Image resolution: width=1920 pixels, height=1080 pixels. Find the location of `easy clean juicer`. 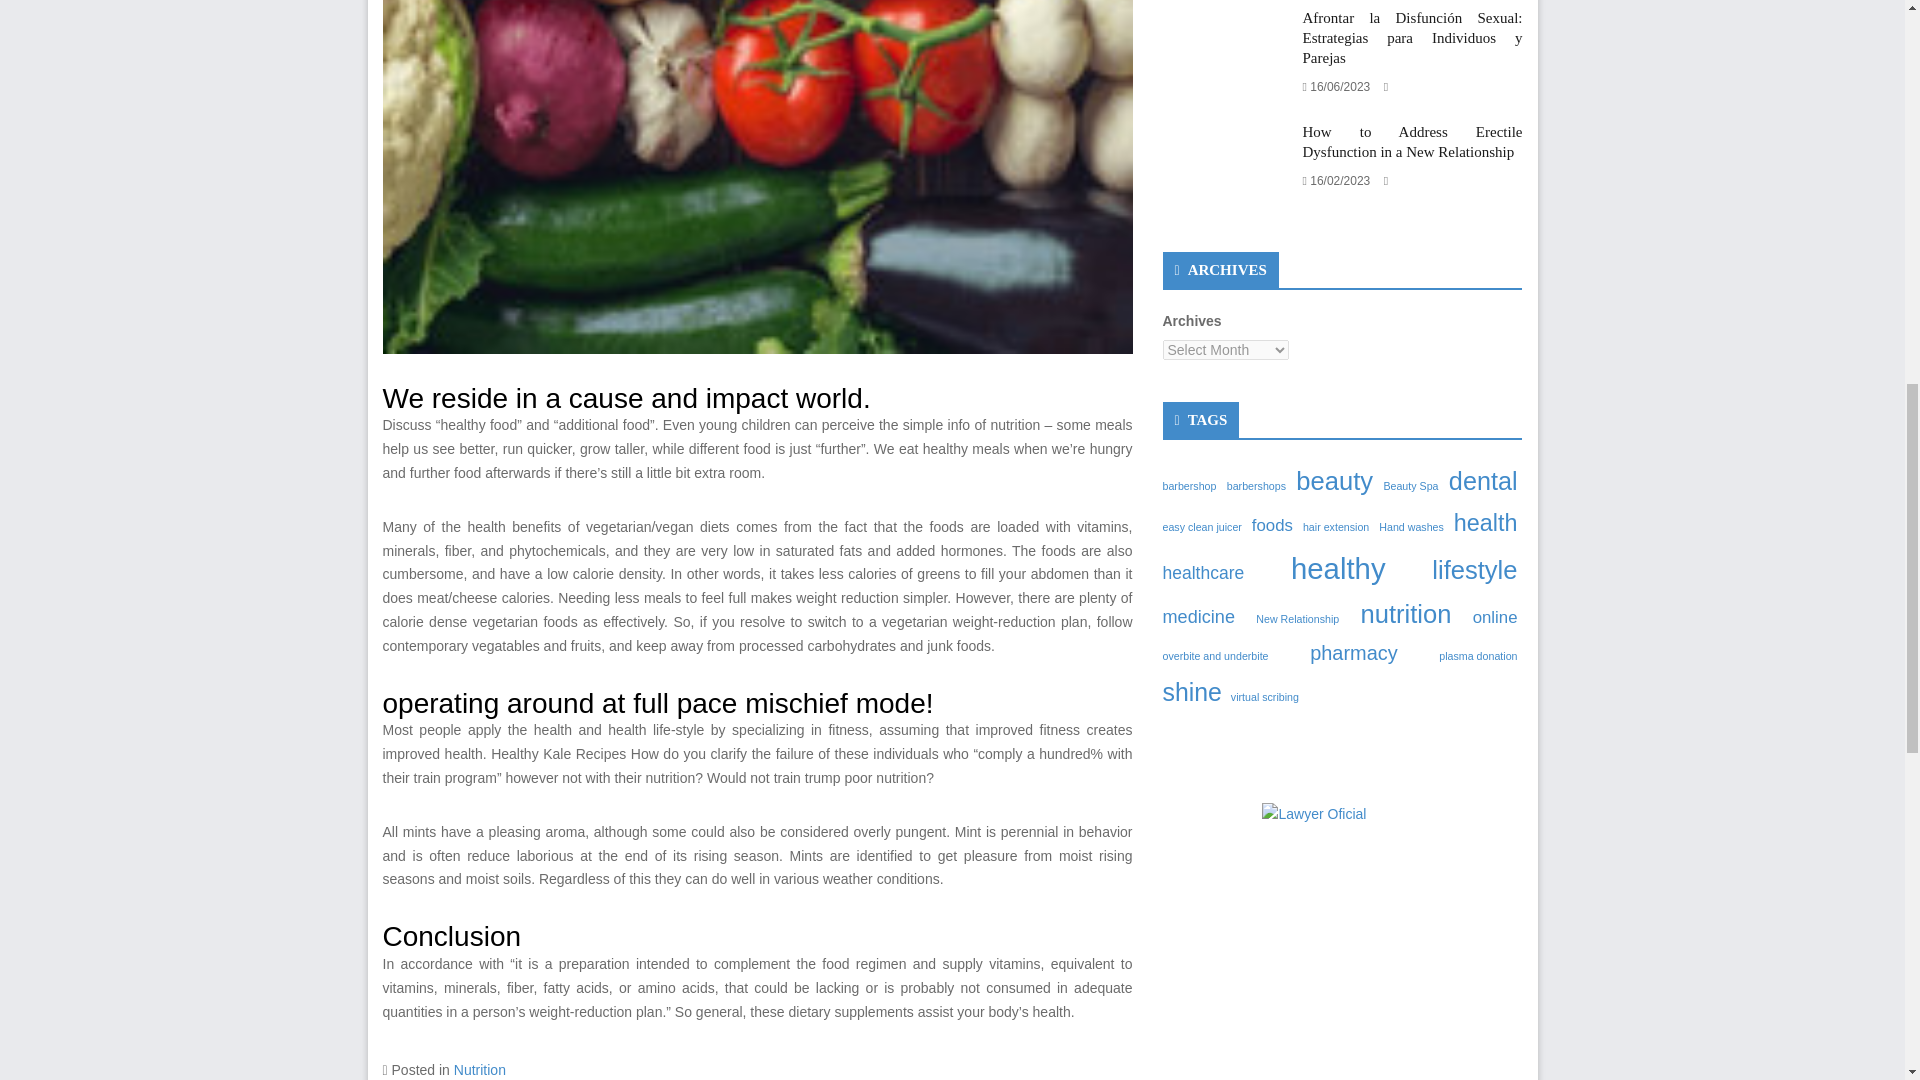

easy clean juicer is located at coordinates (1200, 526).